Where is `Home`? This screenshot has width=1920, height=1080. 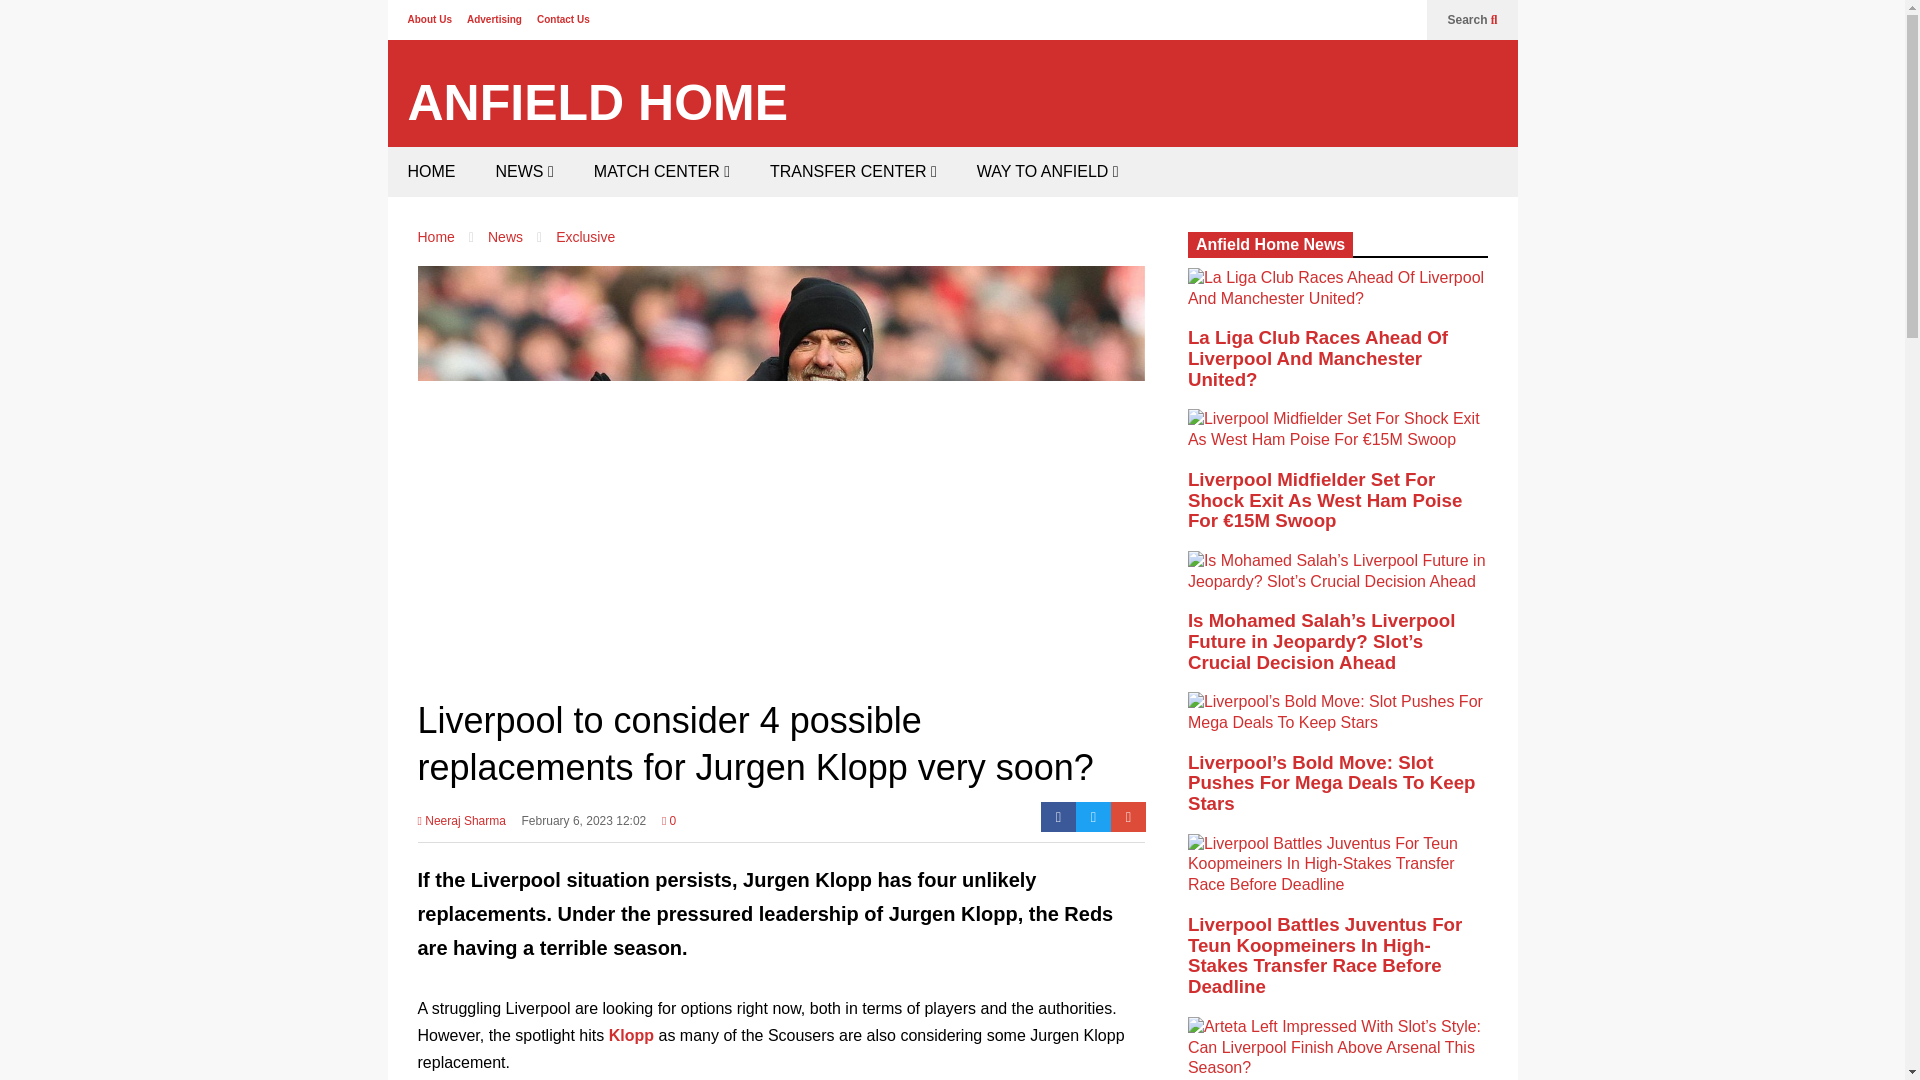 Home is located at coordinates (436, 236).